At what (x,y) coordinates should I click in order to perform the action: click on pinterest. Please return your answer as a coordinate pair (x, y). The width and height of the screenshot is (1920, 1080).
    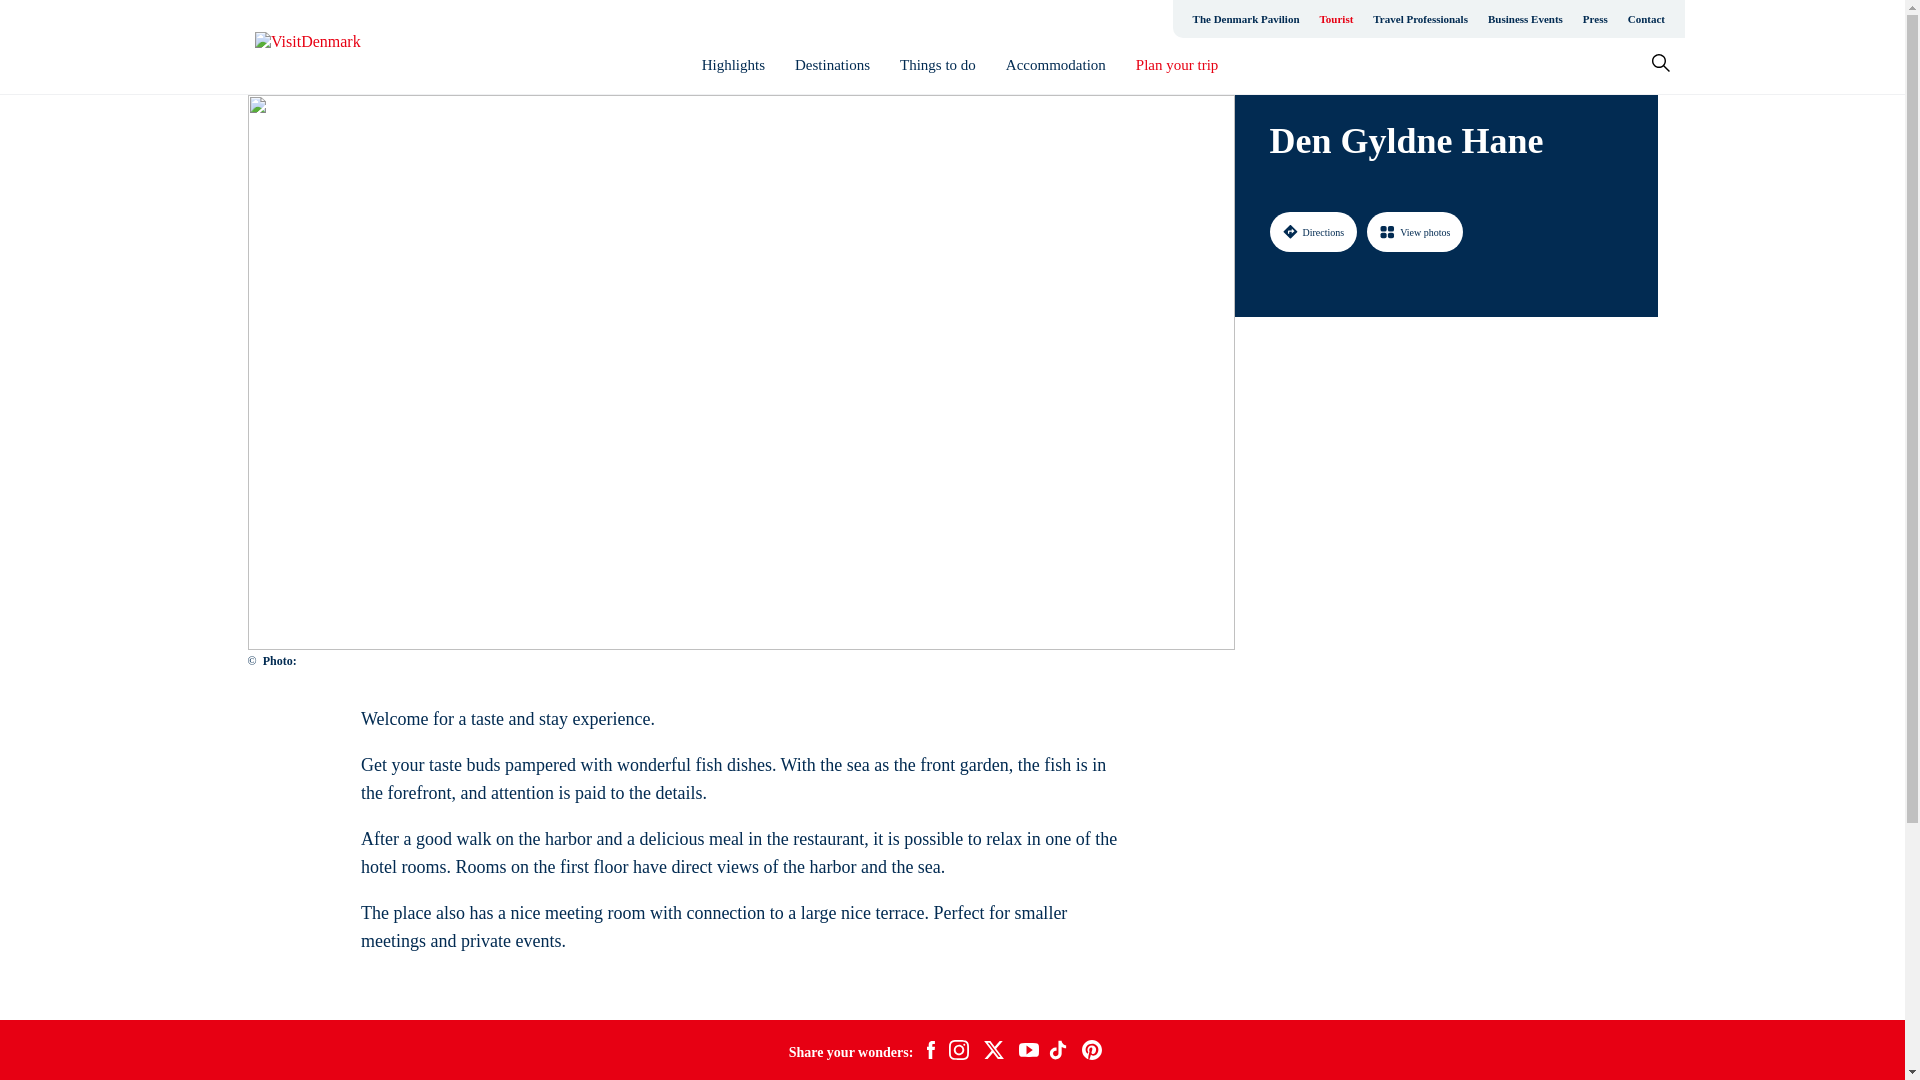
    Looking at the image, I should click on (1092, 1052).